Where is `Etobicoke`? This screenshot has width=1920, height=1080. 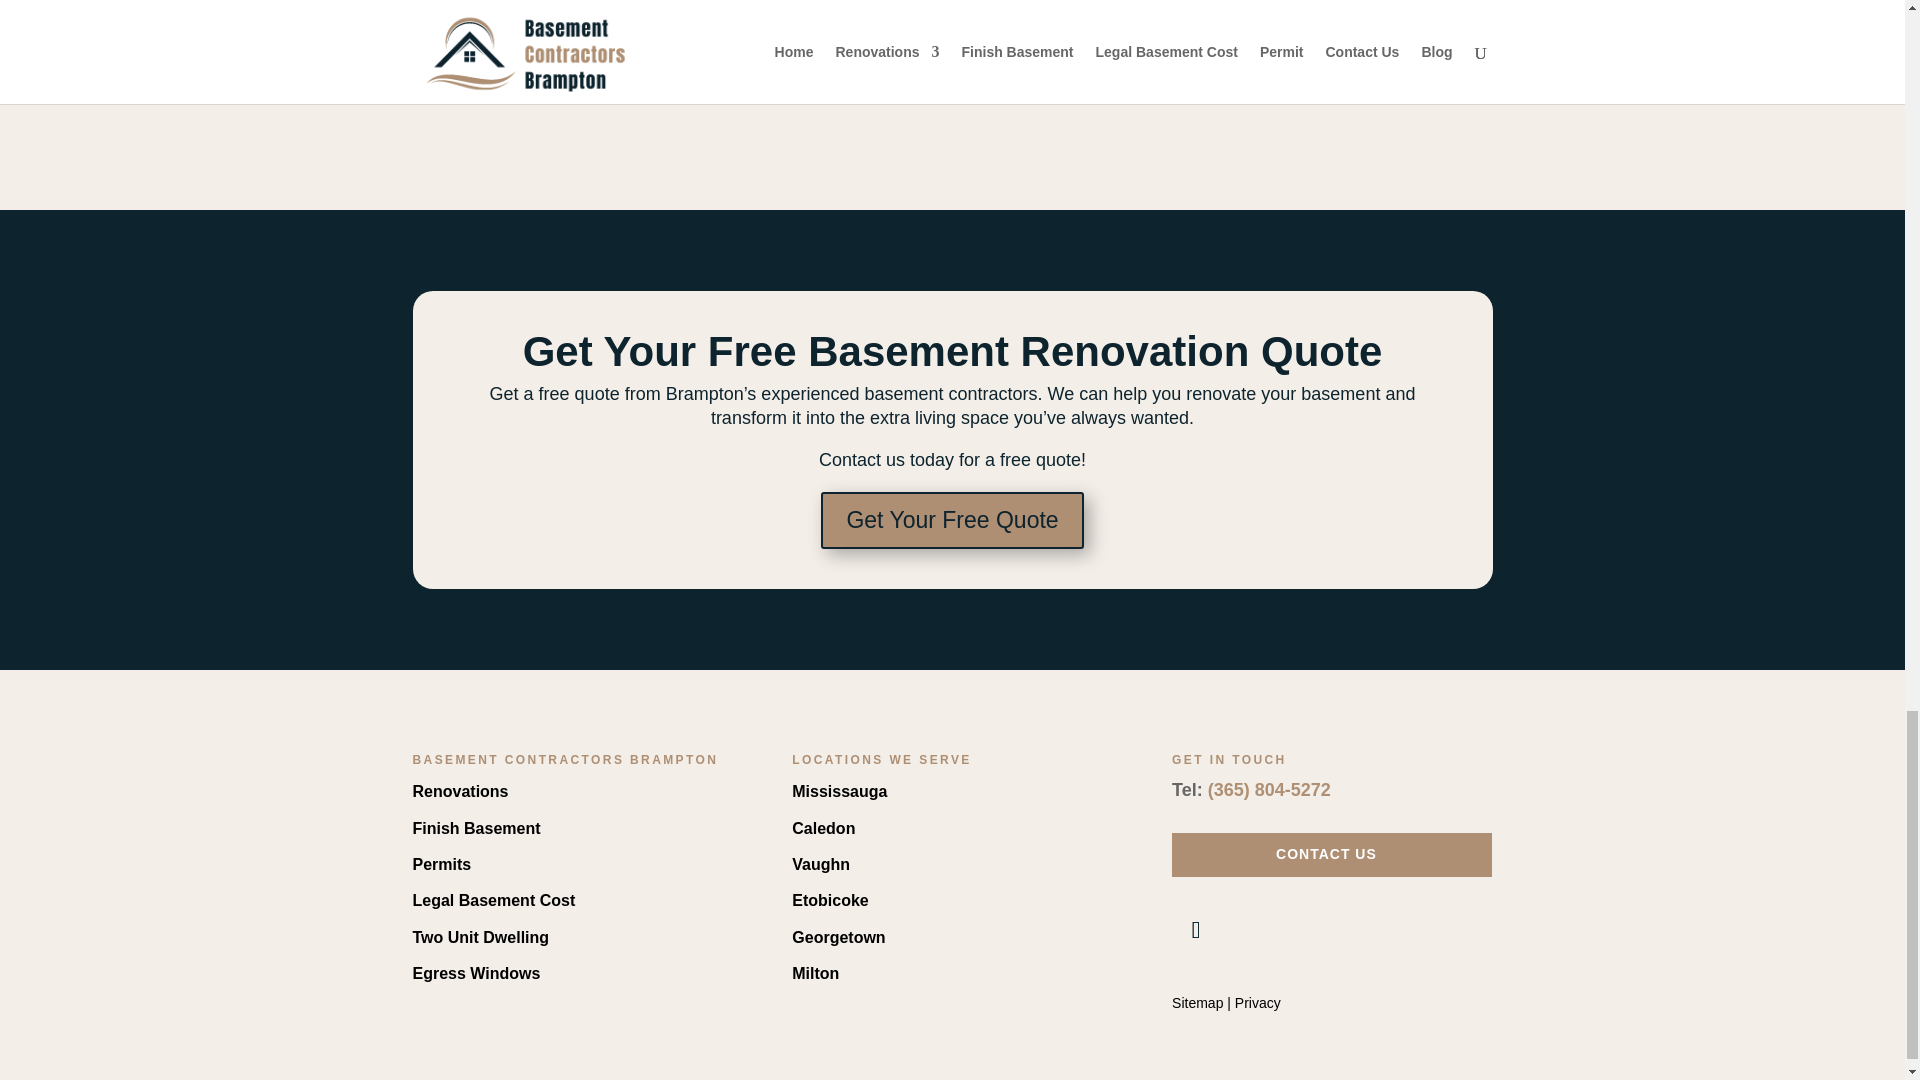 Etobicoke is located at coordinates (829, 900).